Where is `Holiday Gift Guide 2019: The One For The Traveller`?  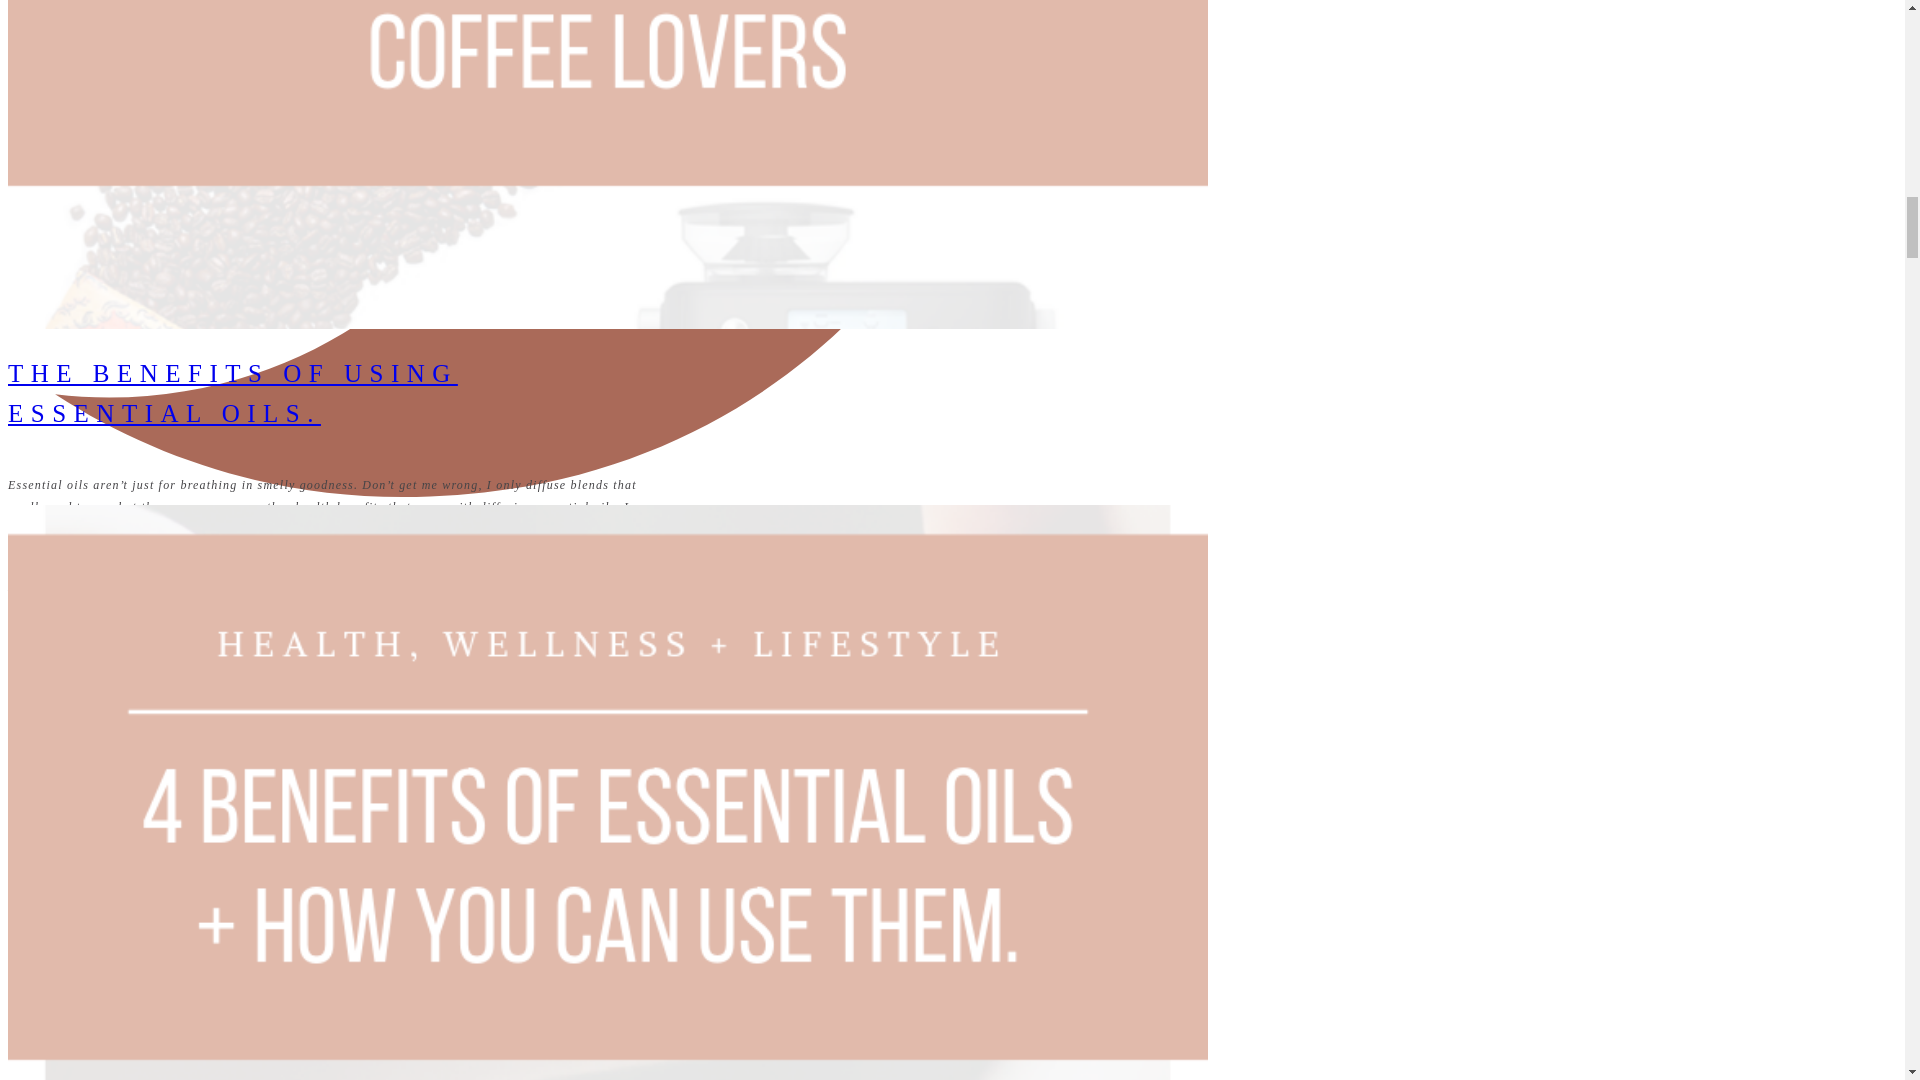
Holiday Gift Guide 2019: The One For The Traveller is located at coordinates (607, 76).